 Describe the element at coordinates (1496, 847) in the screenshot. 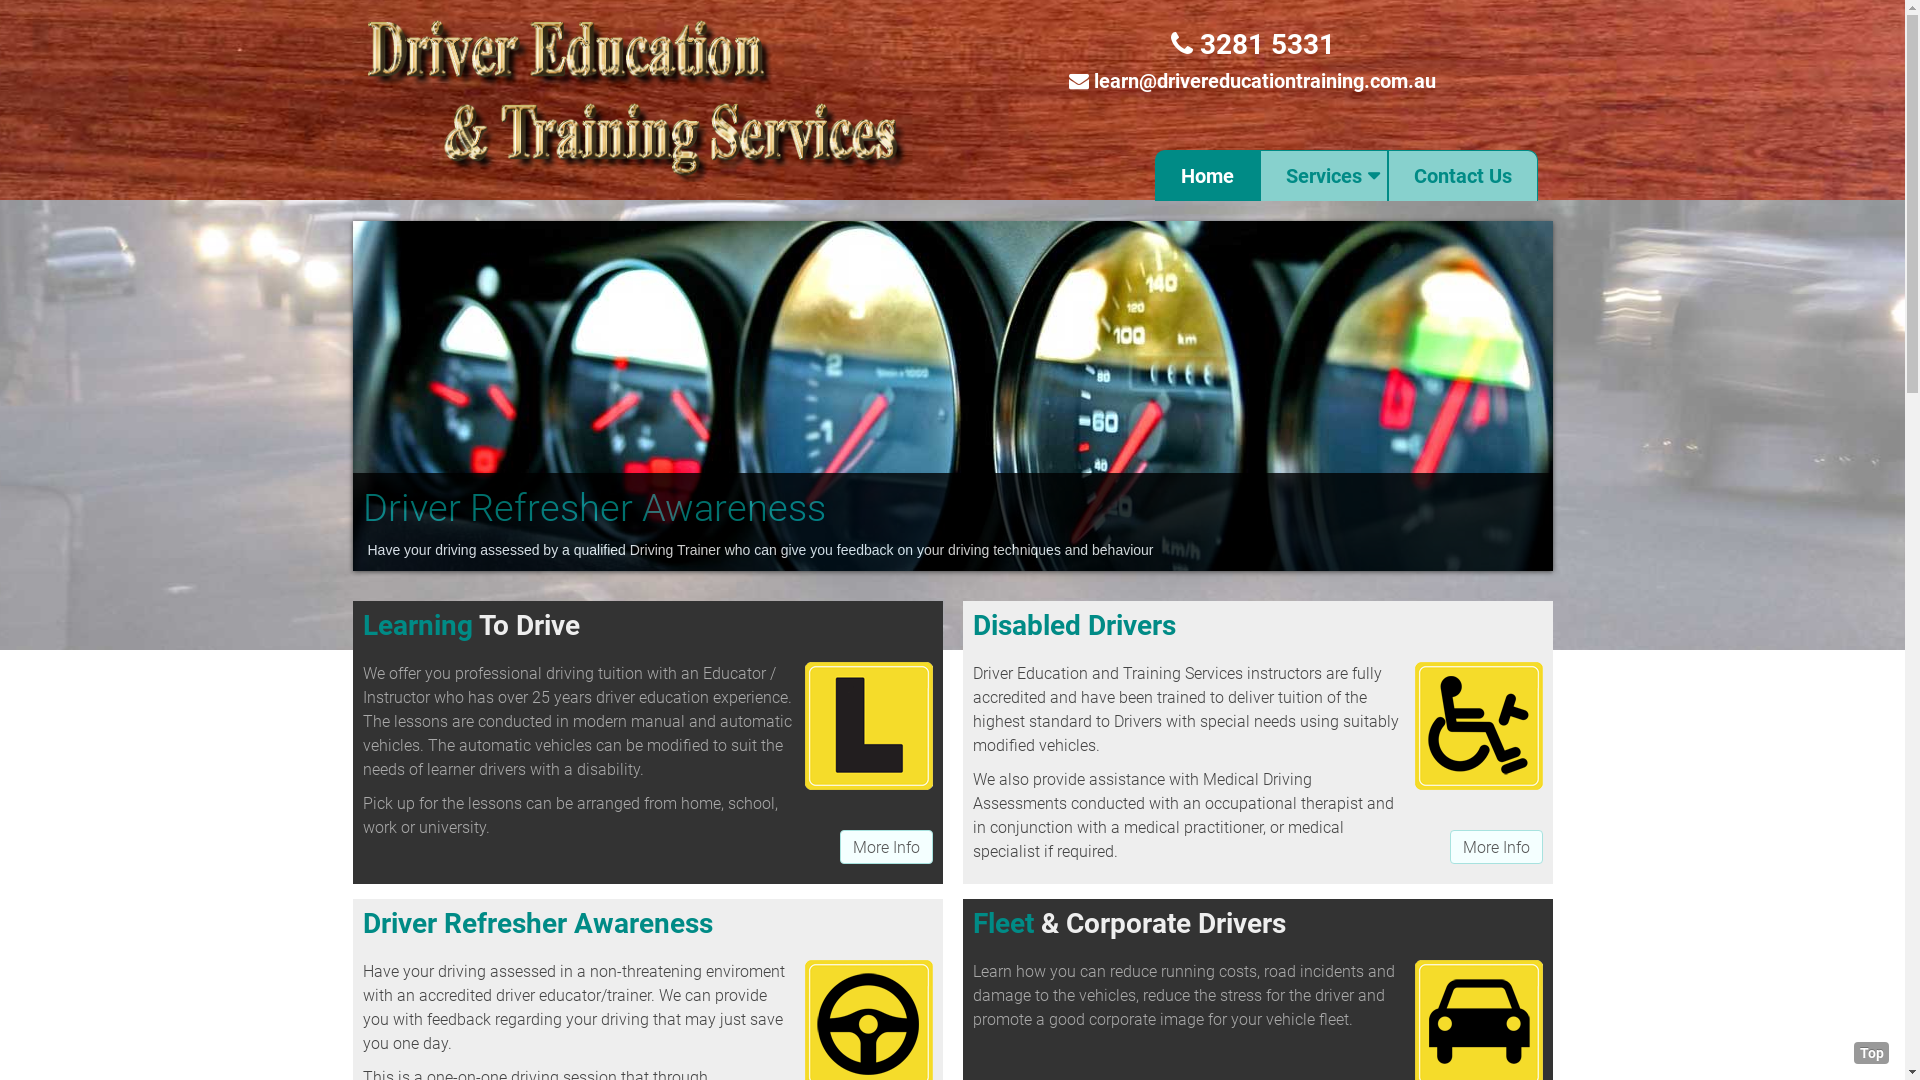

I see `More Info` at that location.